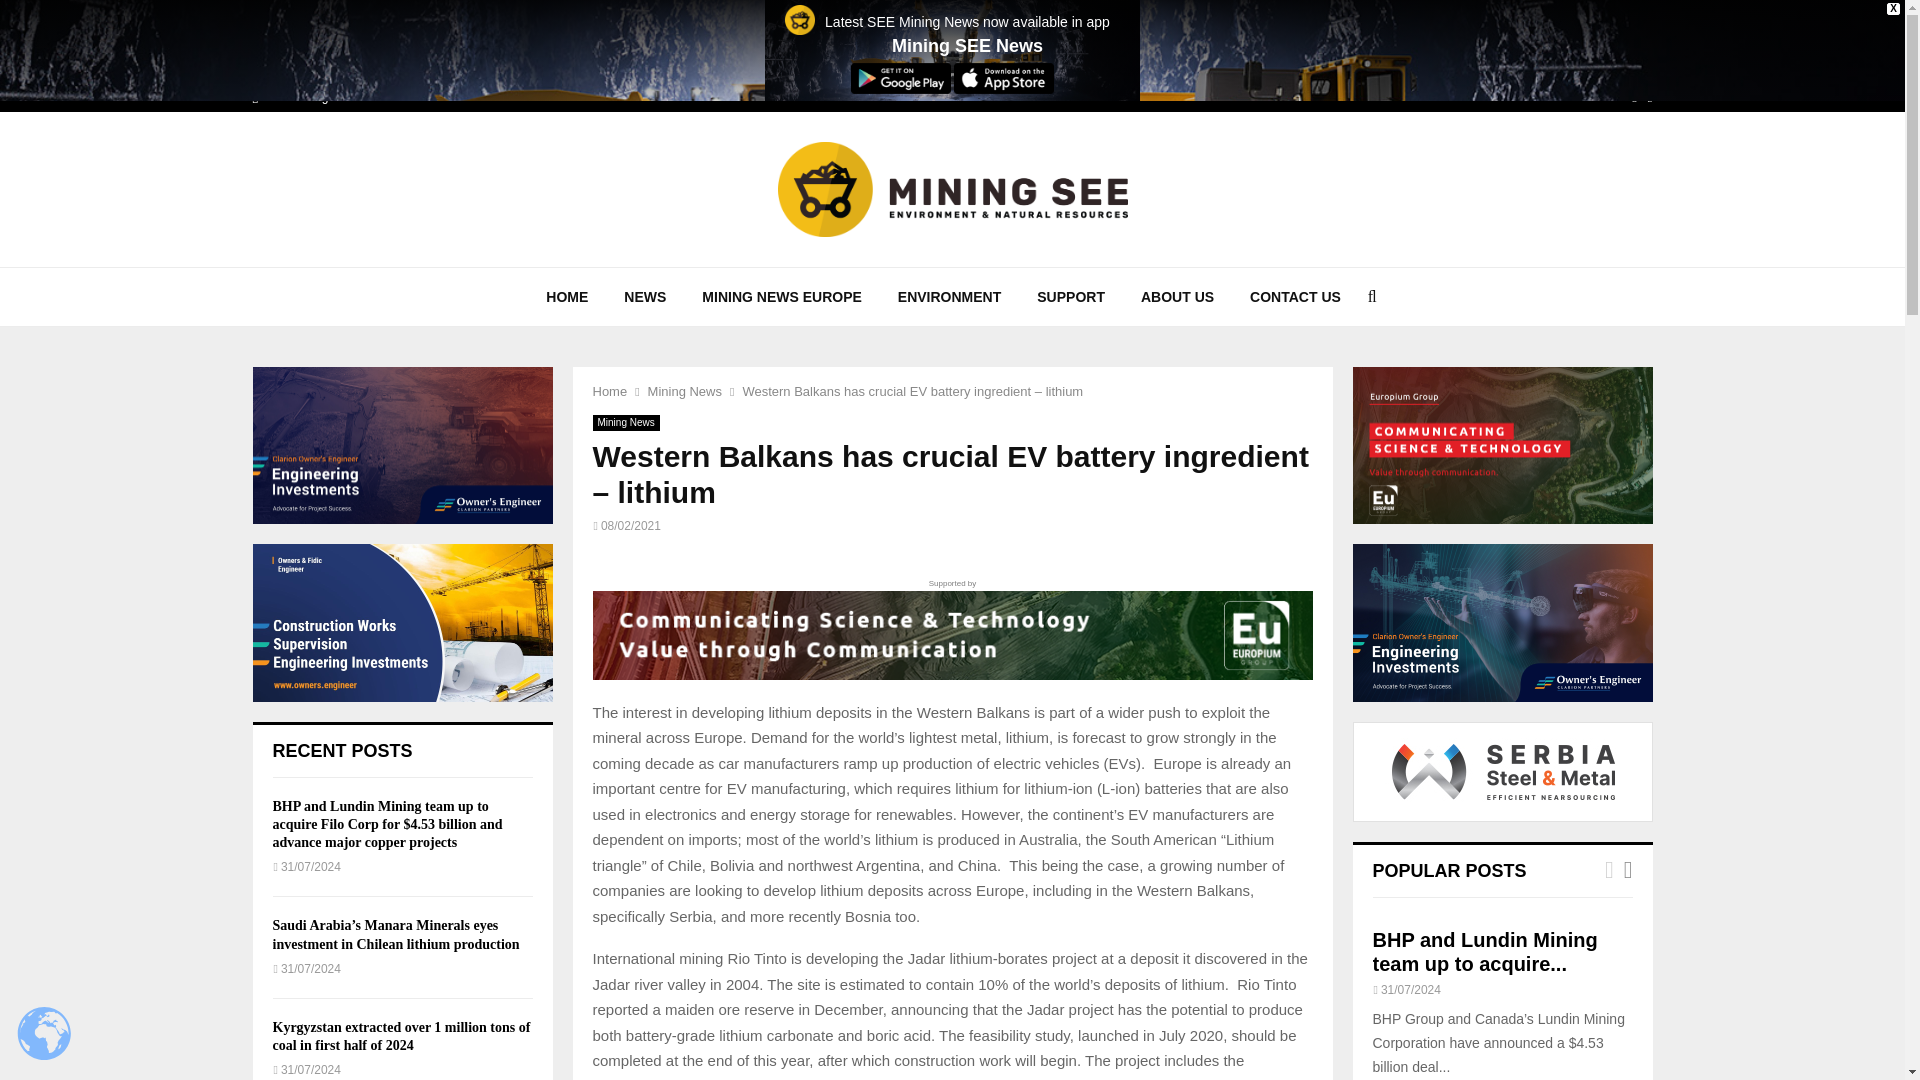 This screenshot has width=1920, height=1080. What do you see at coordinates (644, 296) in the screenshot?
I see `NEWS` at bounding box center [644, 296].